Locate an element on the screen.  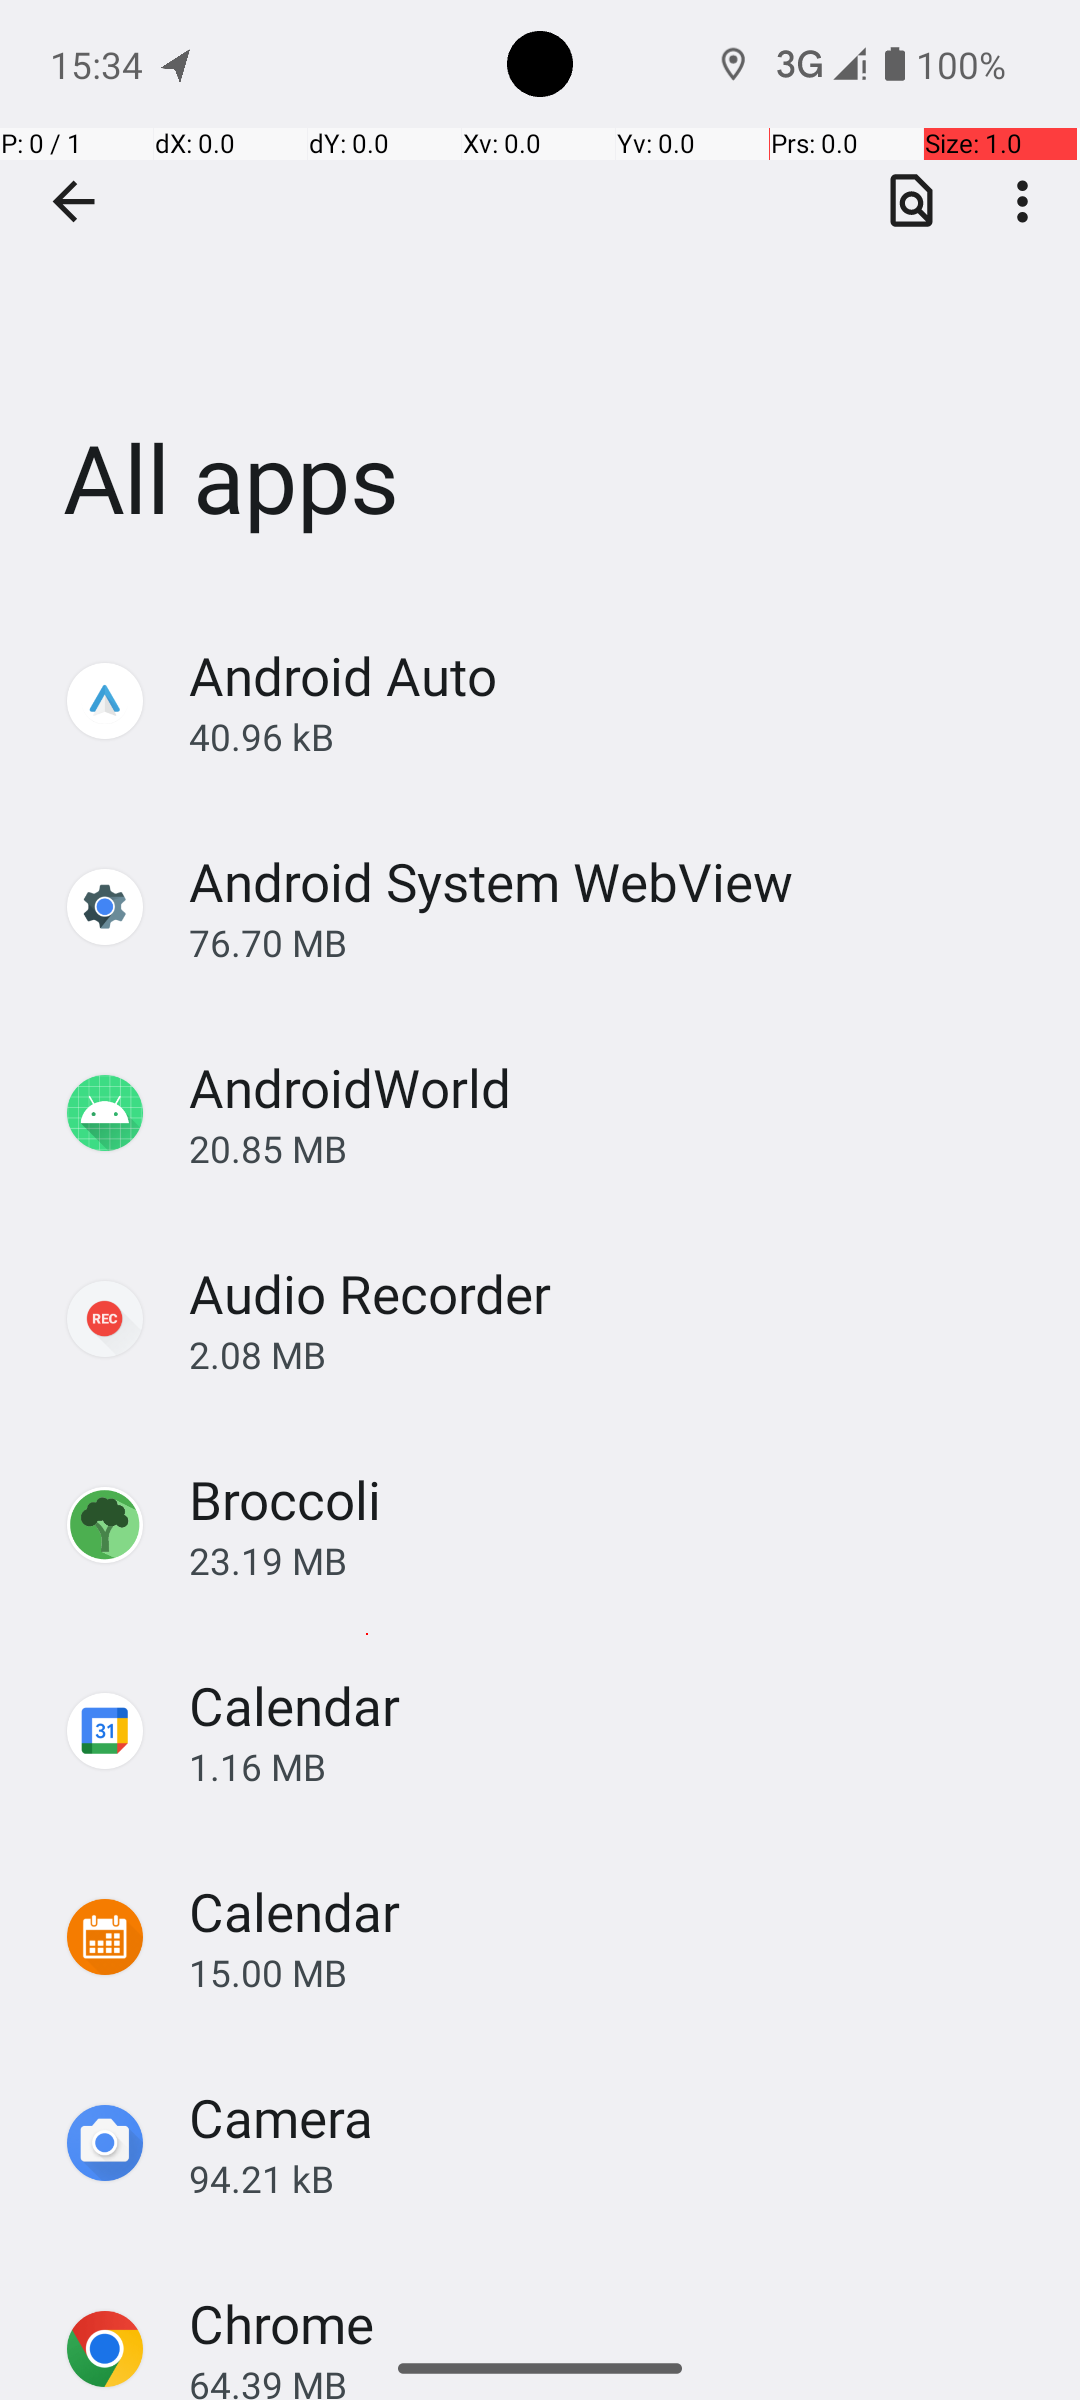
All apps is located at coordinates (540, 299).